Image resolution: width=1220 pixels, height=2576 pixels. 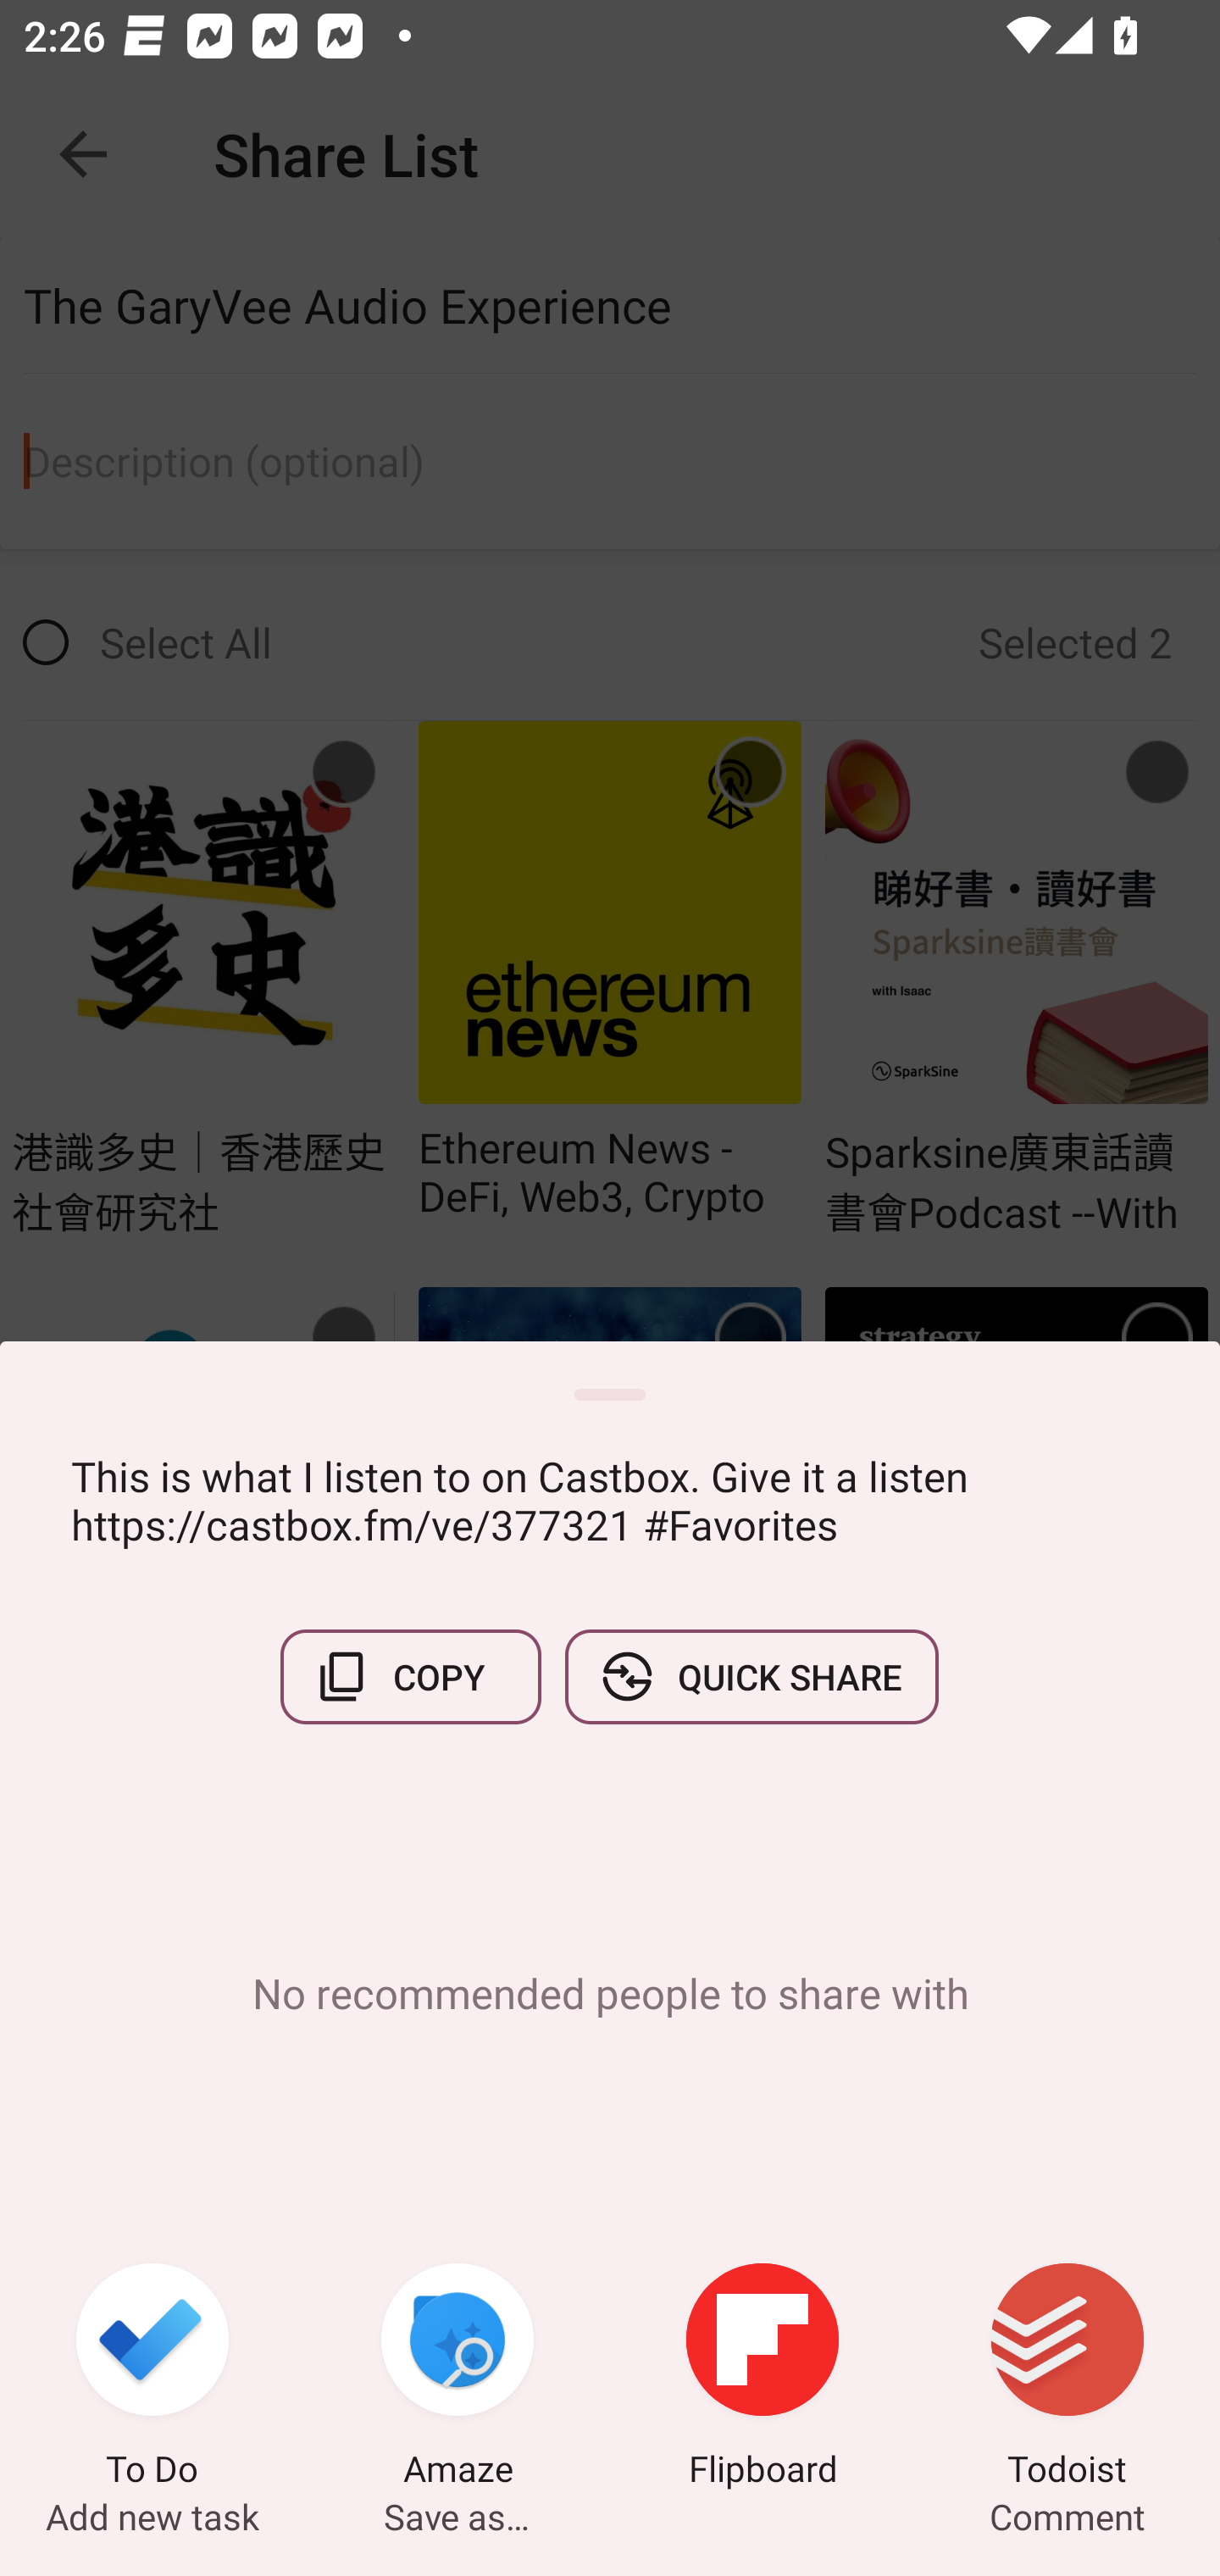 I want to click on Todoist Comment, so click(x=1067, y=2379).